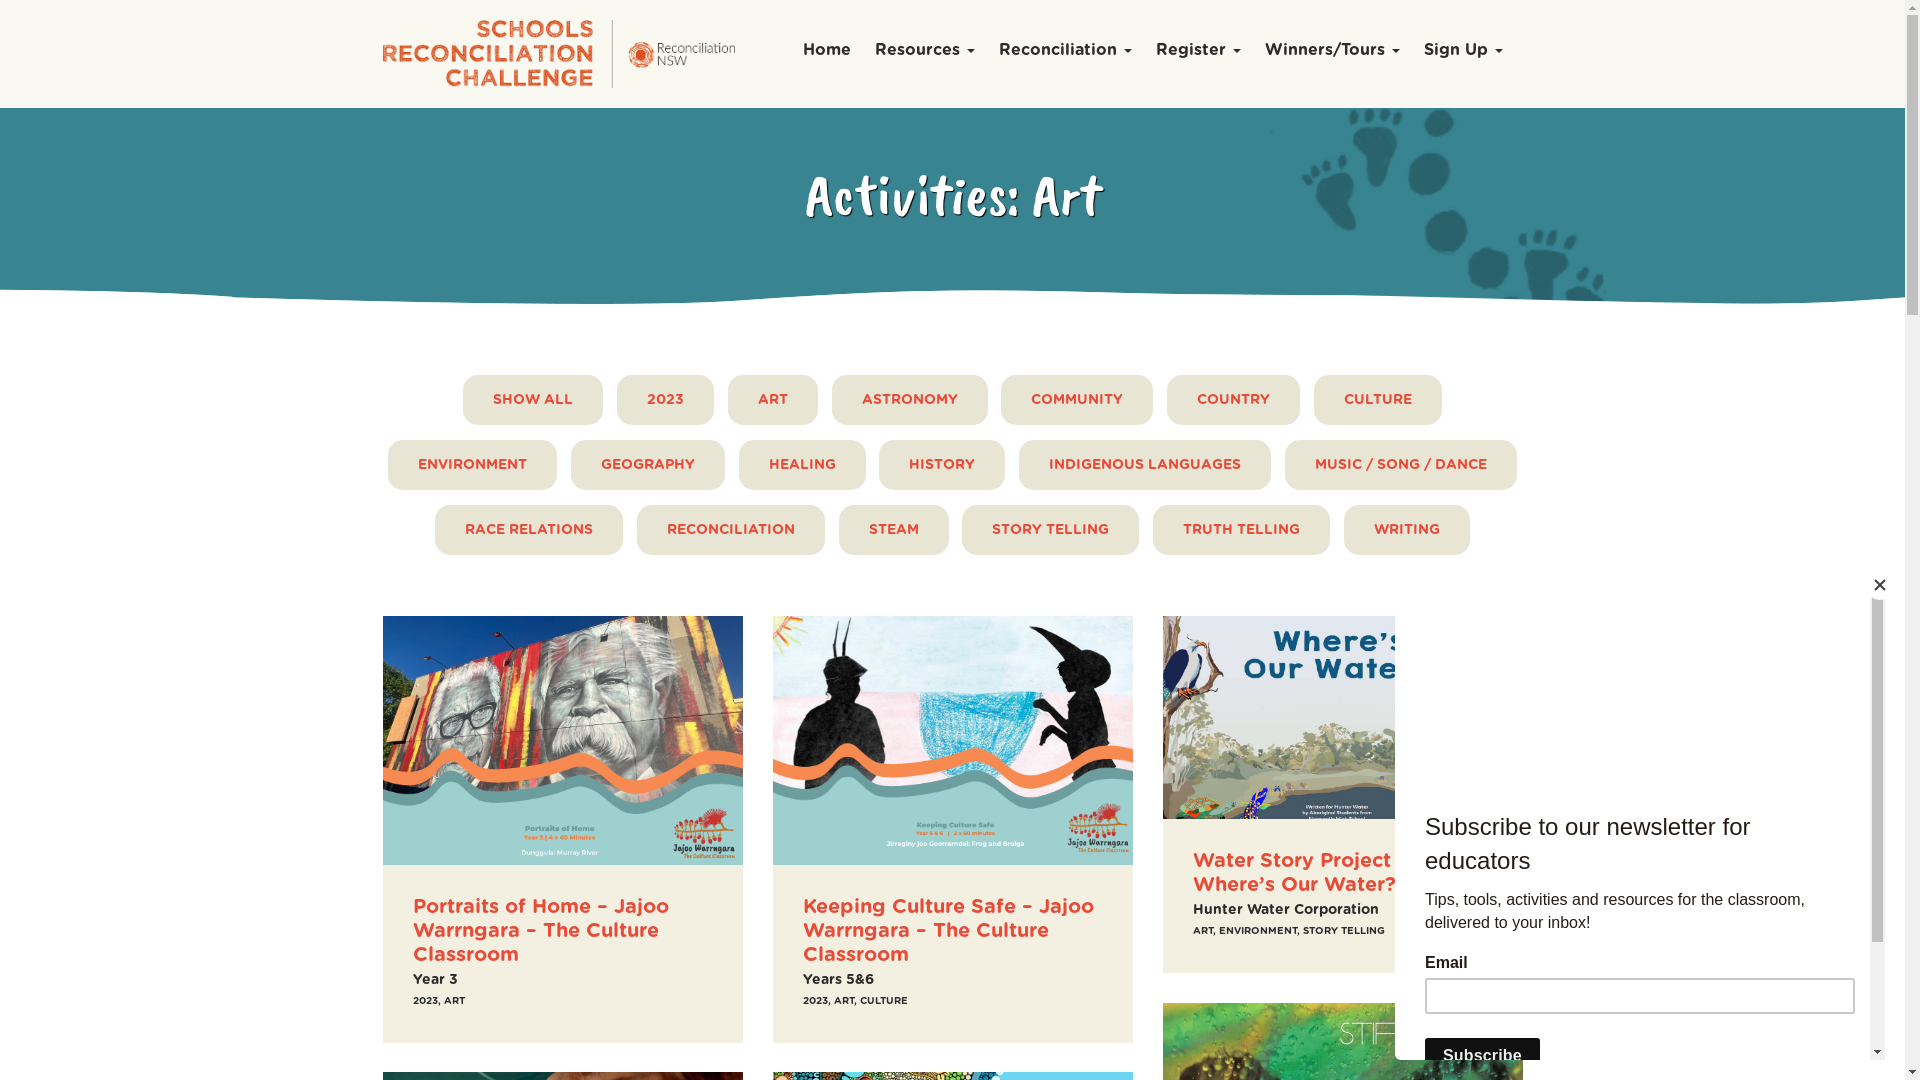 This screenshot has height=1080, width=1920. What do you see at coordinates (529, 530) in the screenshot?
I see `RACE RELATIONS` at bounding box center [529, 530].